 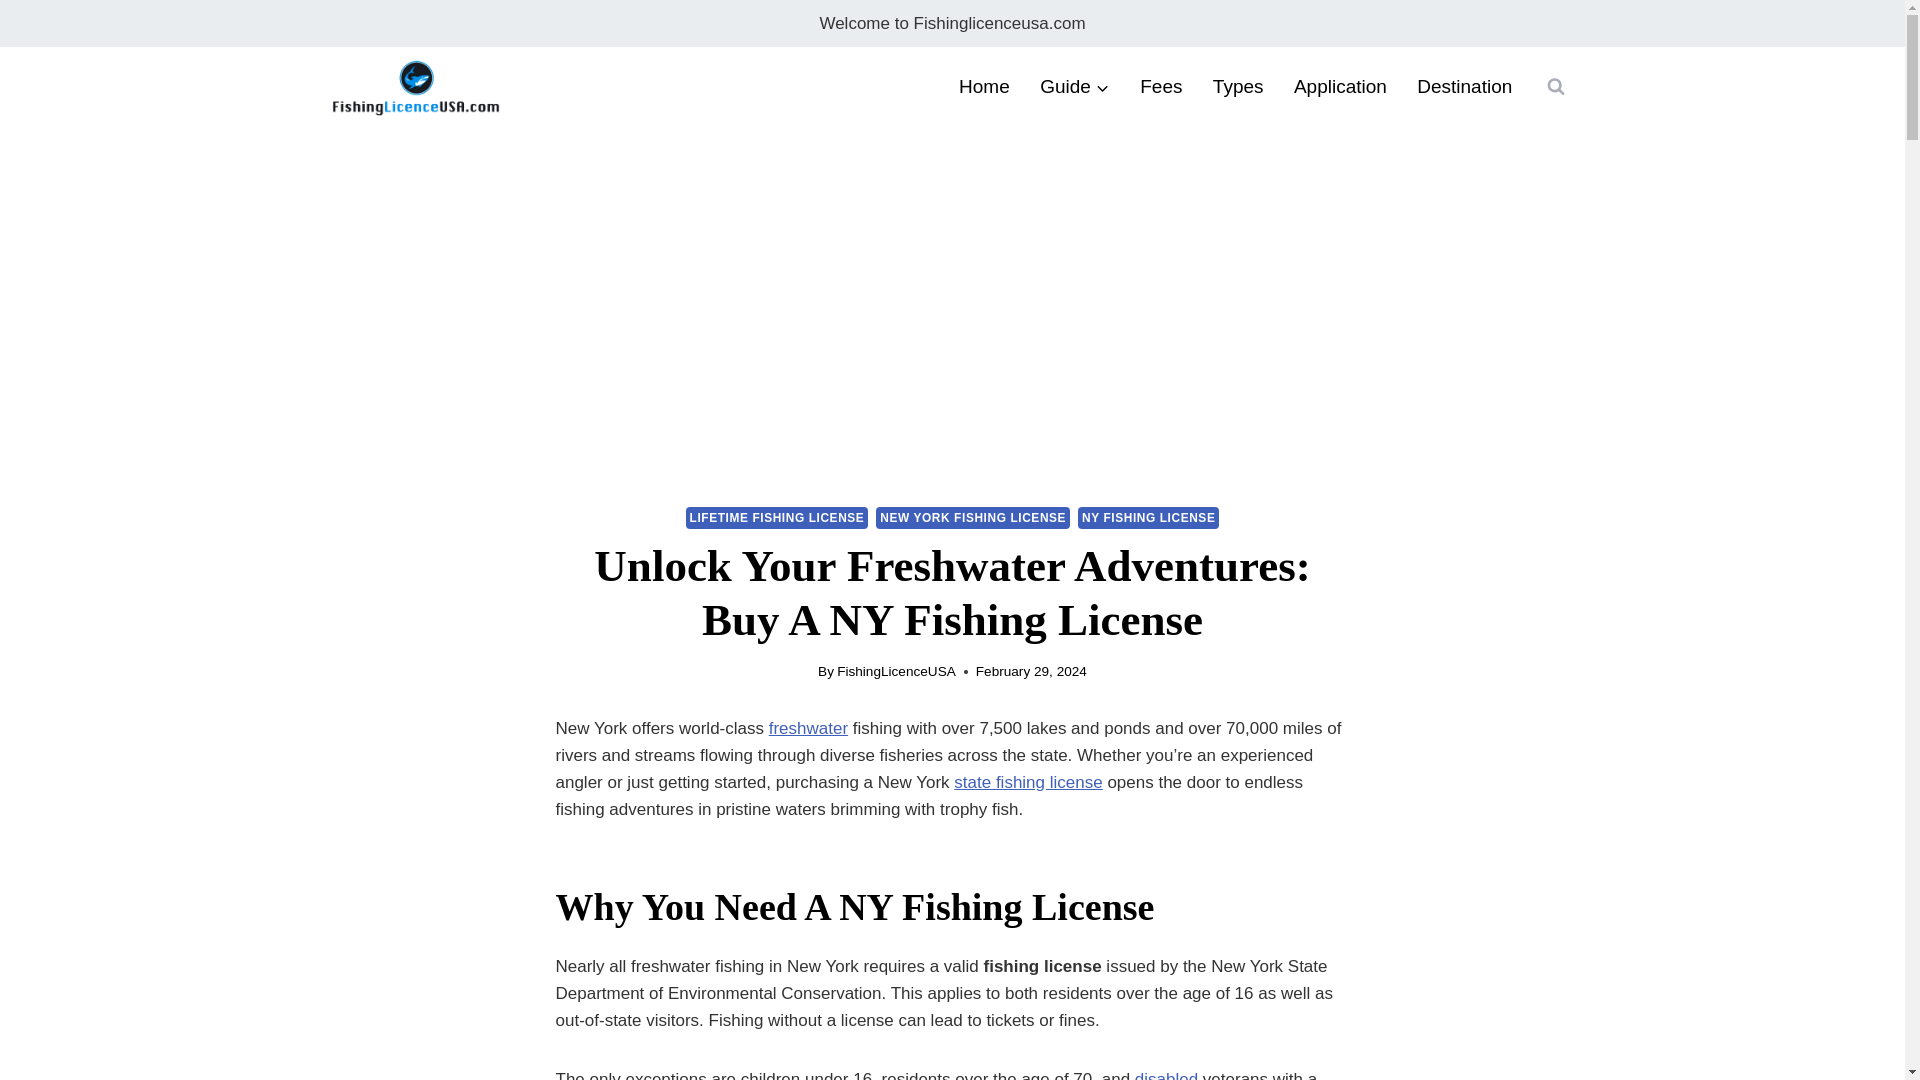 What do you see at coordinates (984, 87) in the screenshot?
I see `Home` at bounding box center [984, 87].